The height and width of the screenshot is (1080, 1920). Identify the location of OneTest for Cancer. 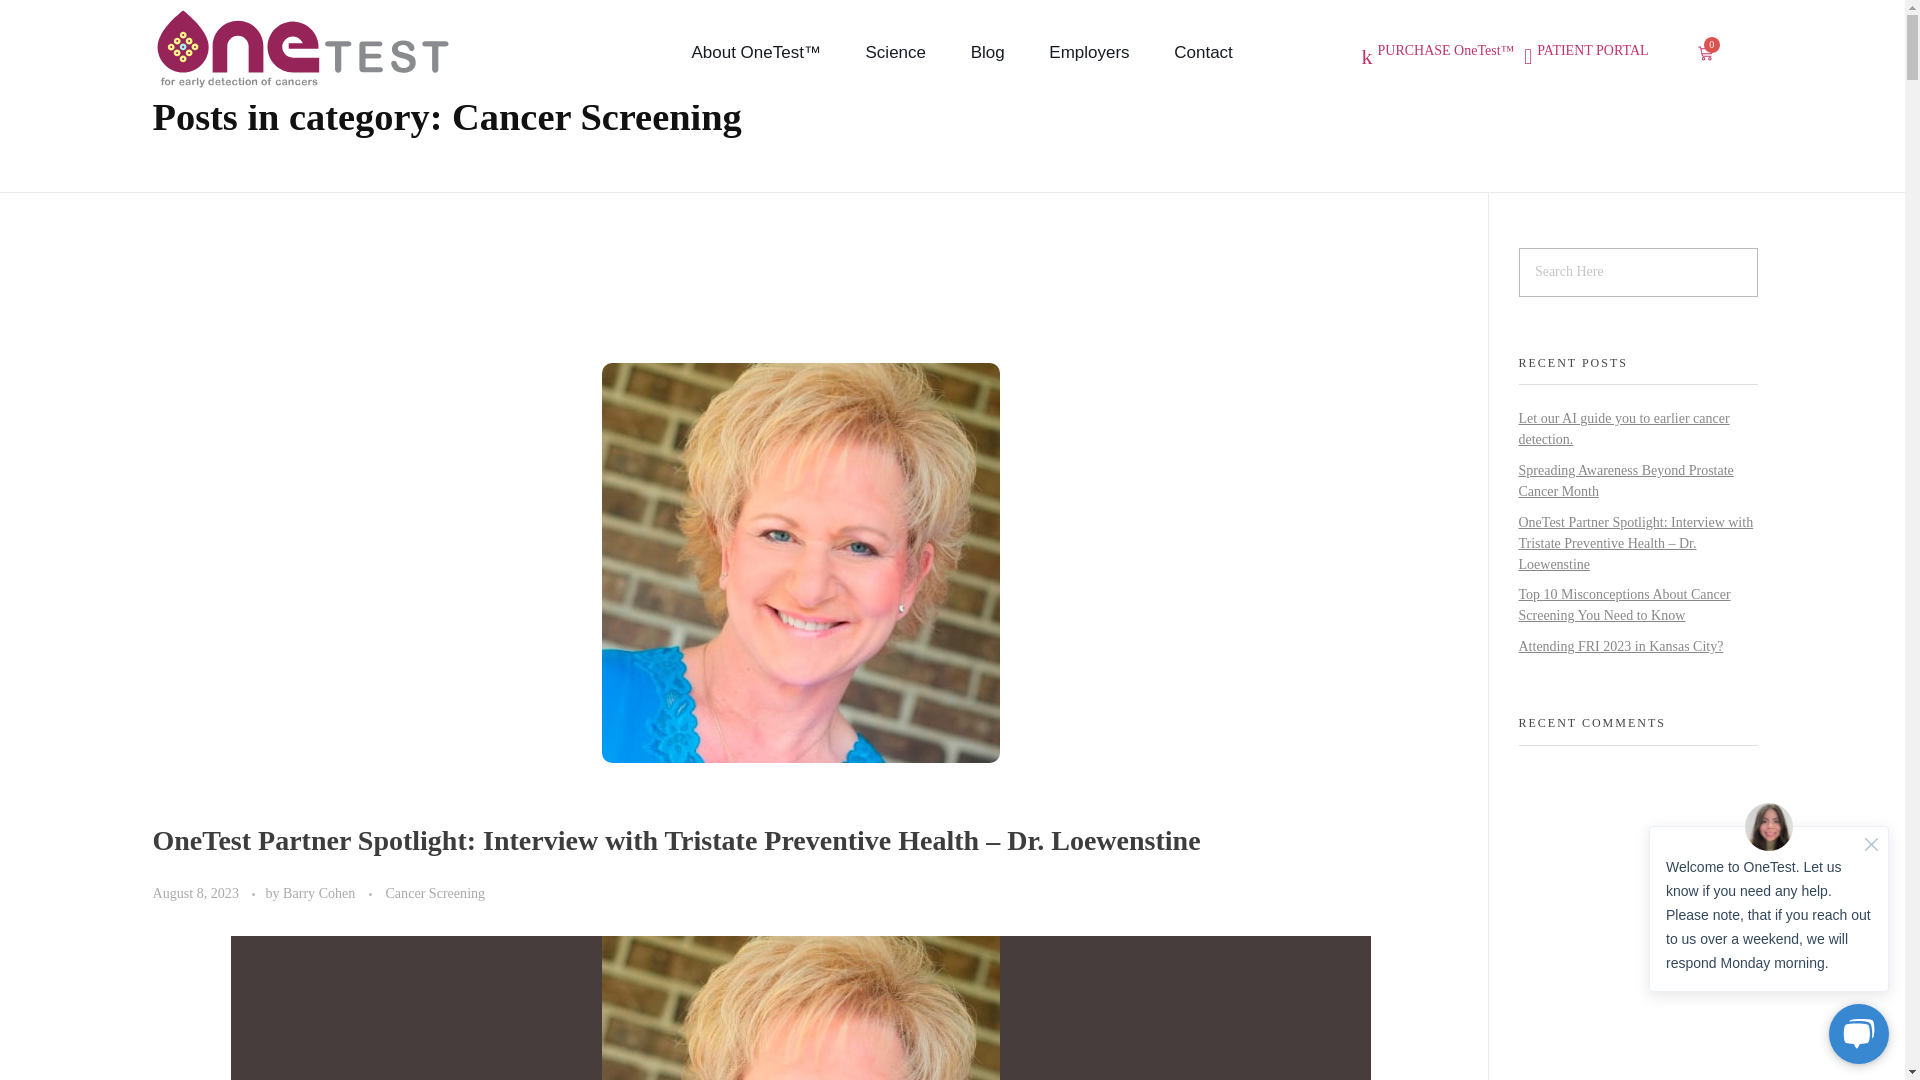
(262, 100).